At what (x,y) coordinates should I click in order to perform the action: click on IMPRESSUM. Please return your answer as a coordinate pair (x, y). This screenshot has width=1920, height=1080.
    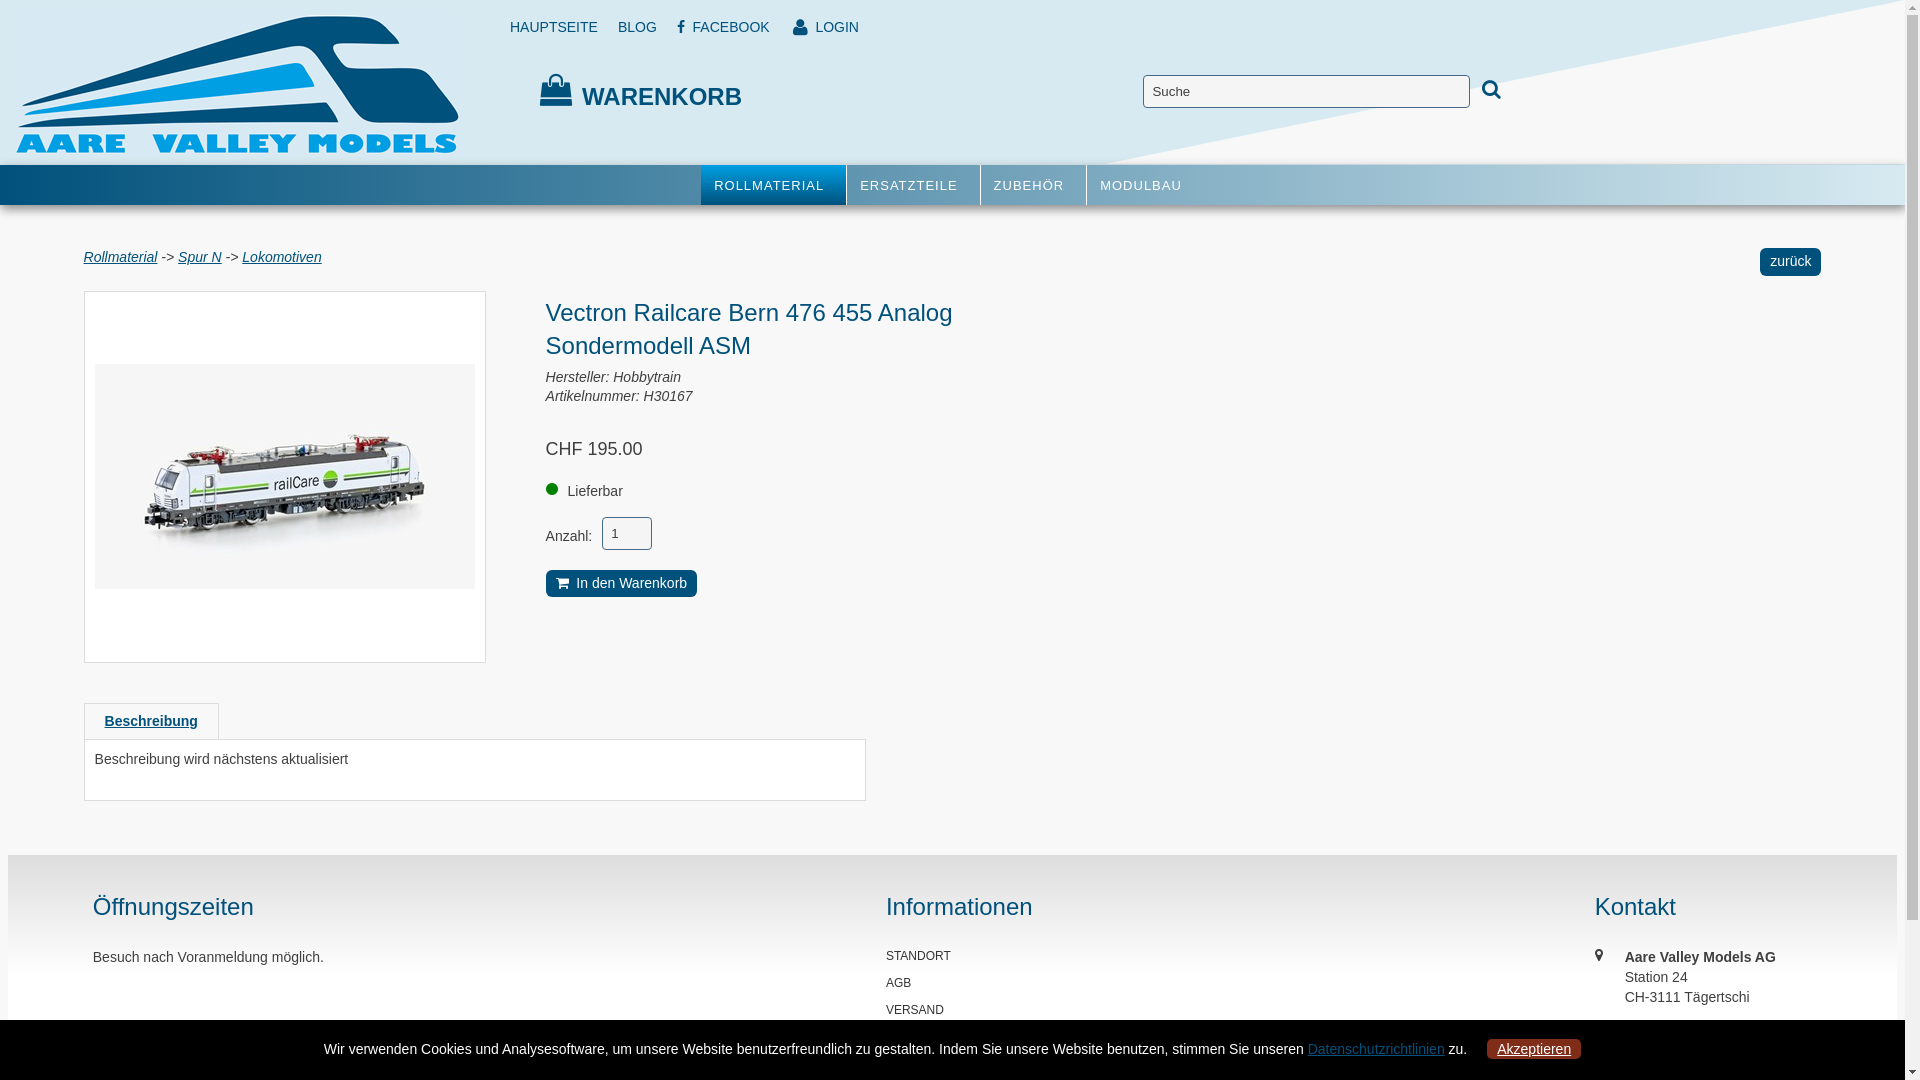
    Looking at the image, I should click on (922, 1037).